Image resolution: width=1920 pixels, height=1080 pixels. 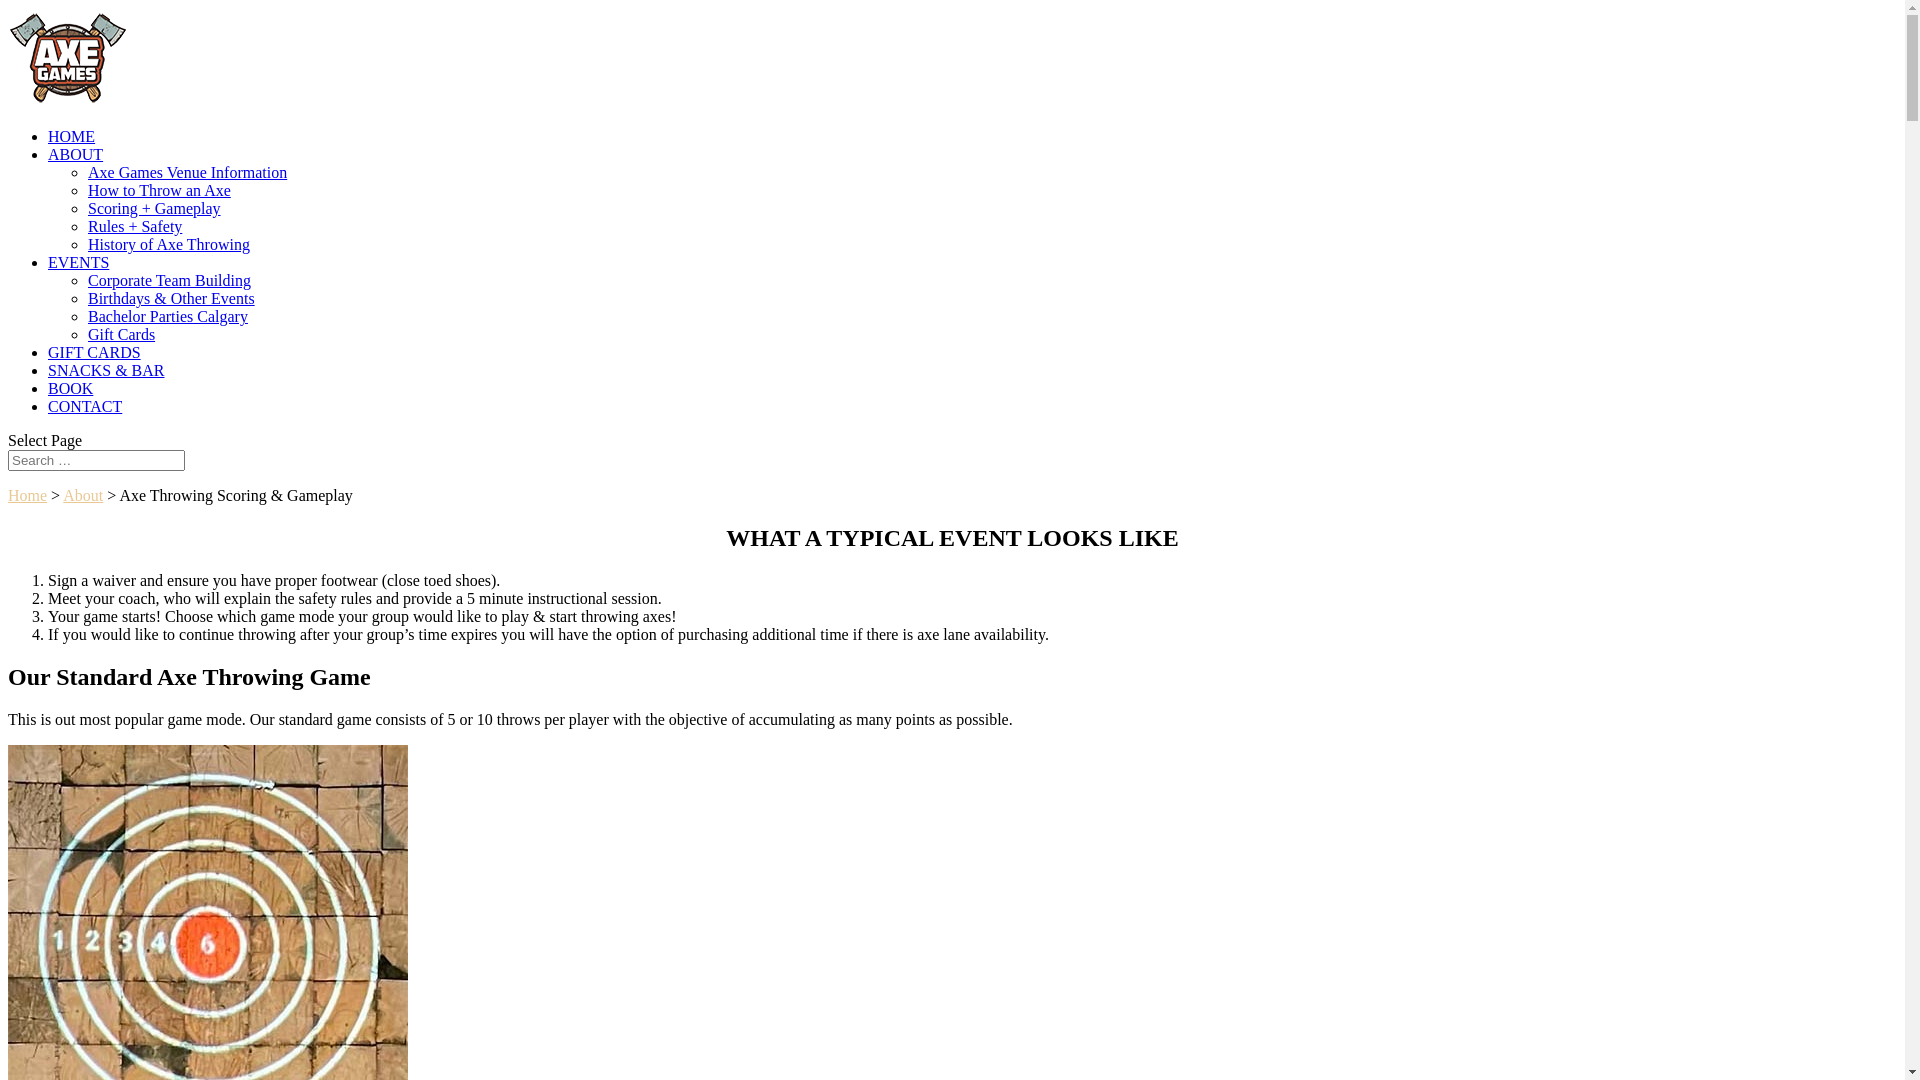 I want to click on Home, so click(x=28, y=496).